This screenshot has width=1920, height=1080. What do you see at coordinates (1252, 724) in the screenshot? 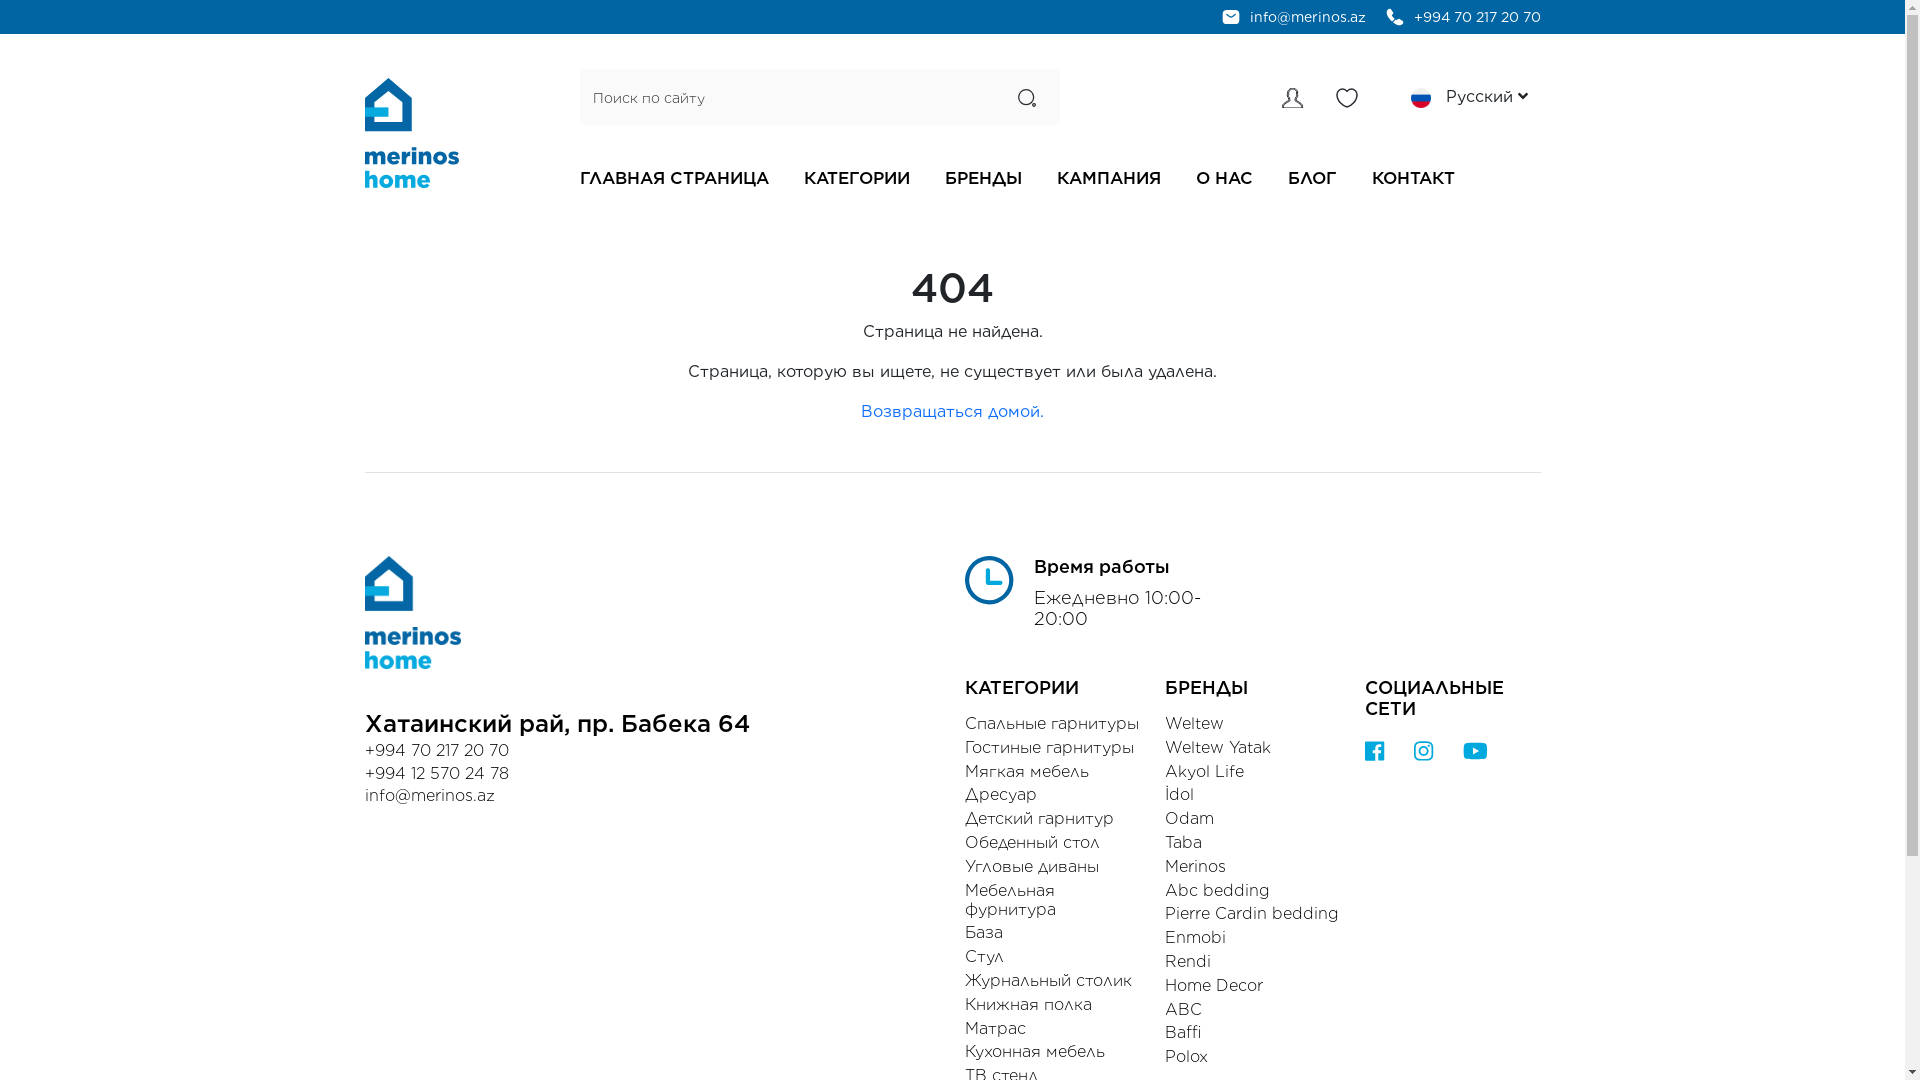
I see `Weltew` at bounding box center [1252, 724].